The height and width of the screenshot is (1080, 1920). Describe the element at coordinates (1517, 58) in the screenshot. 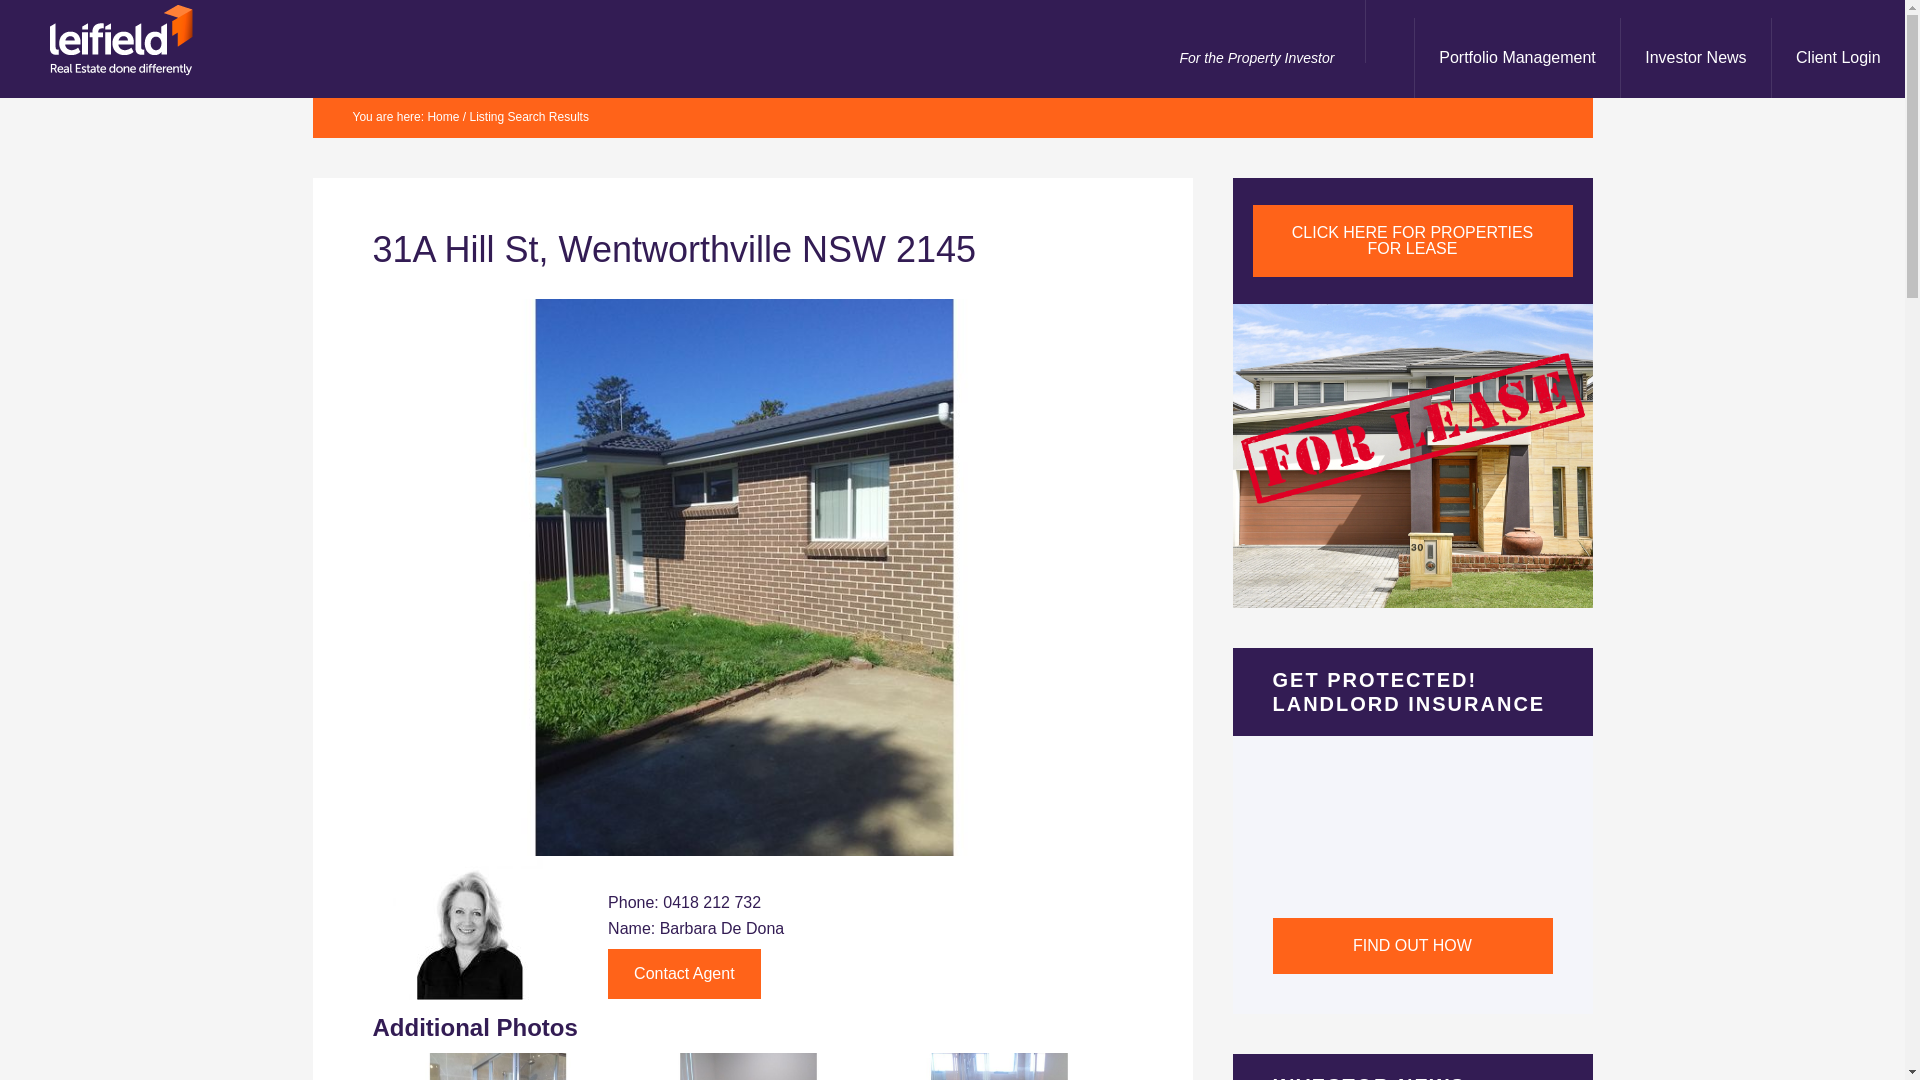

I see `Portfolio Management` at that location.